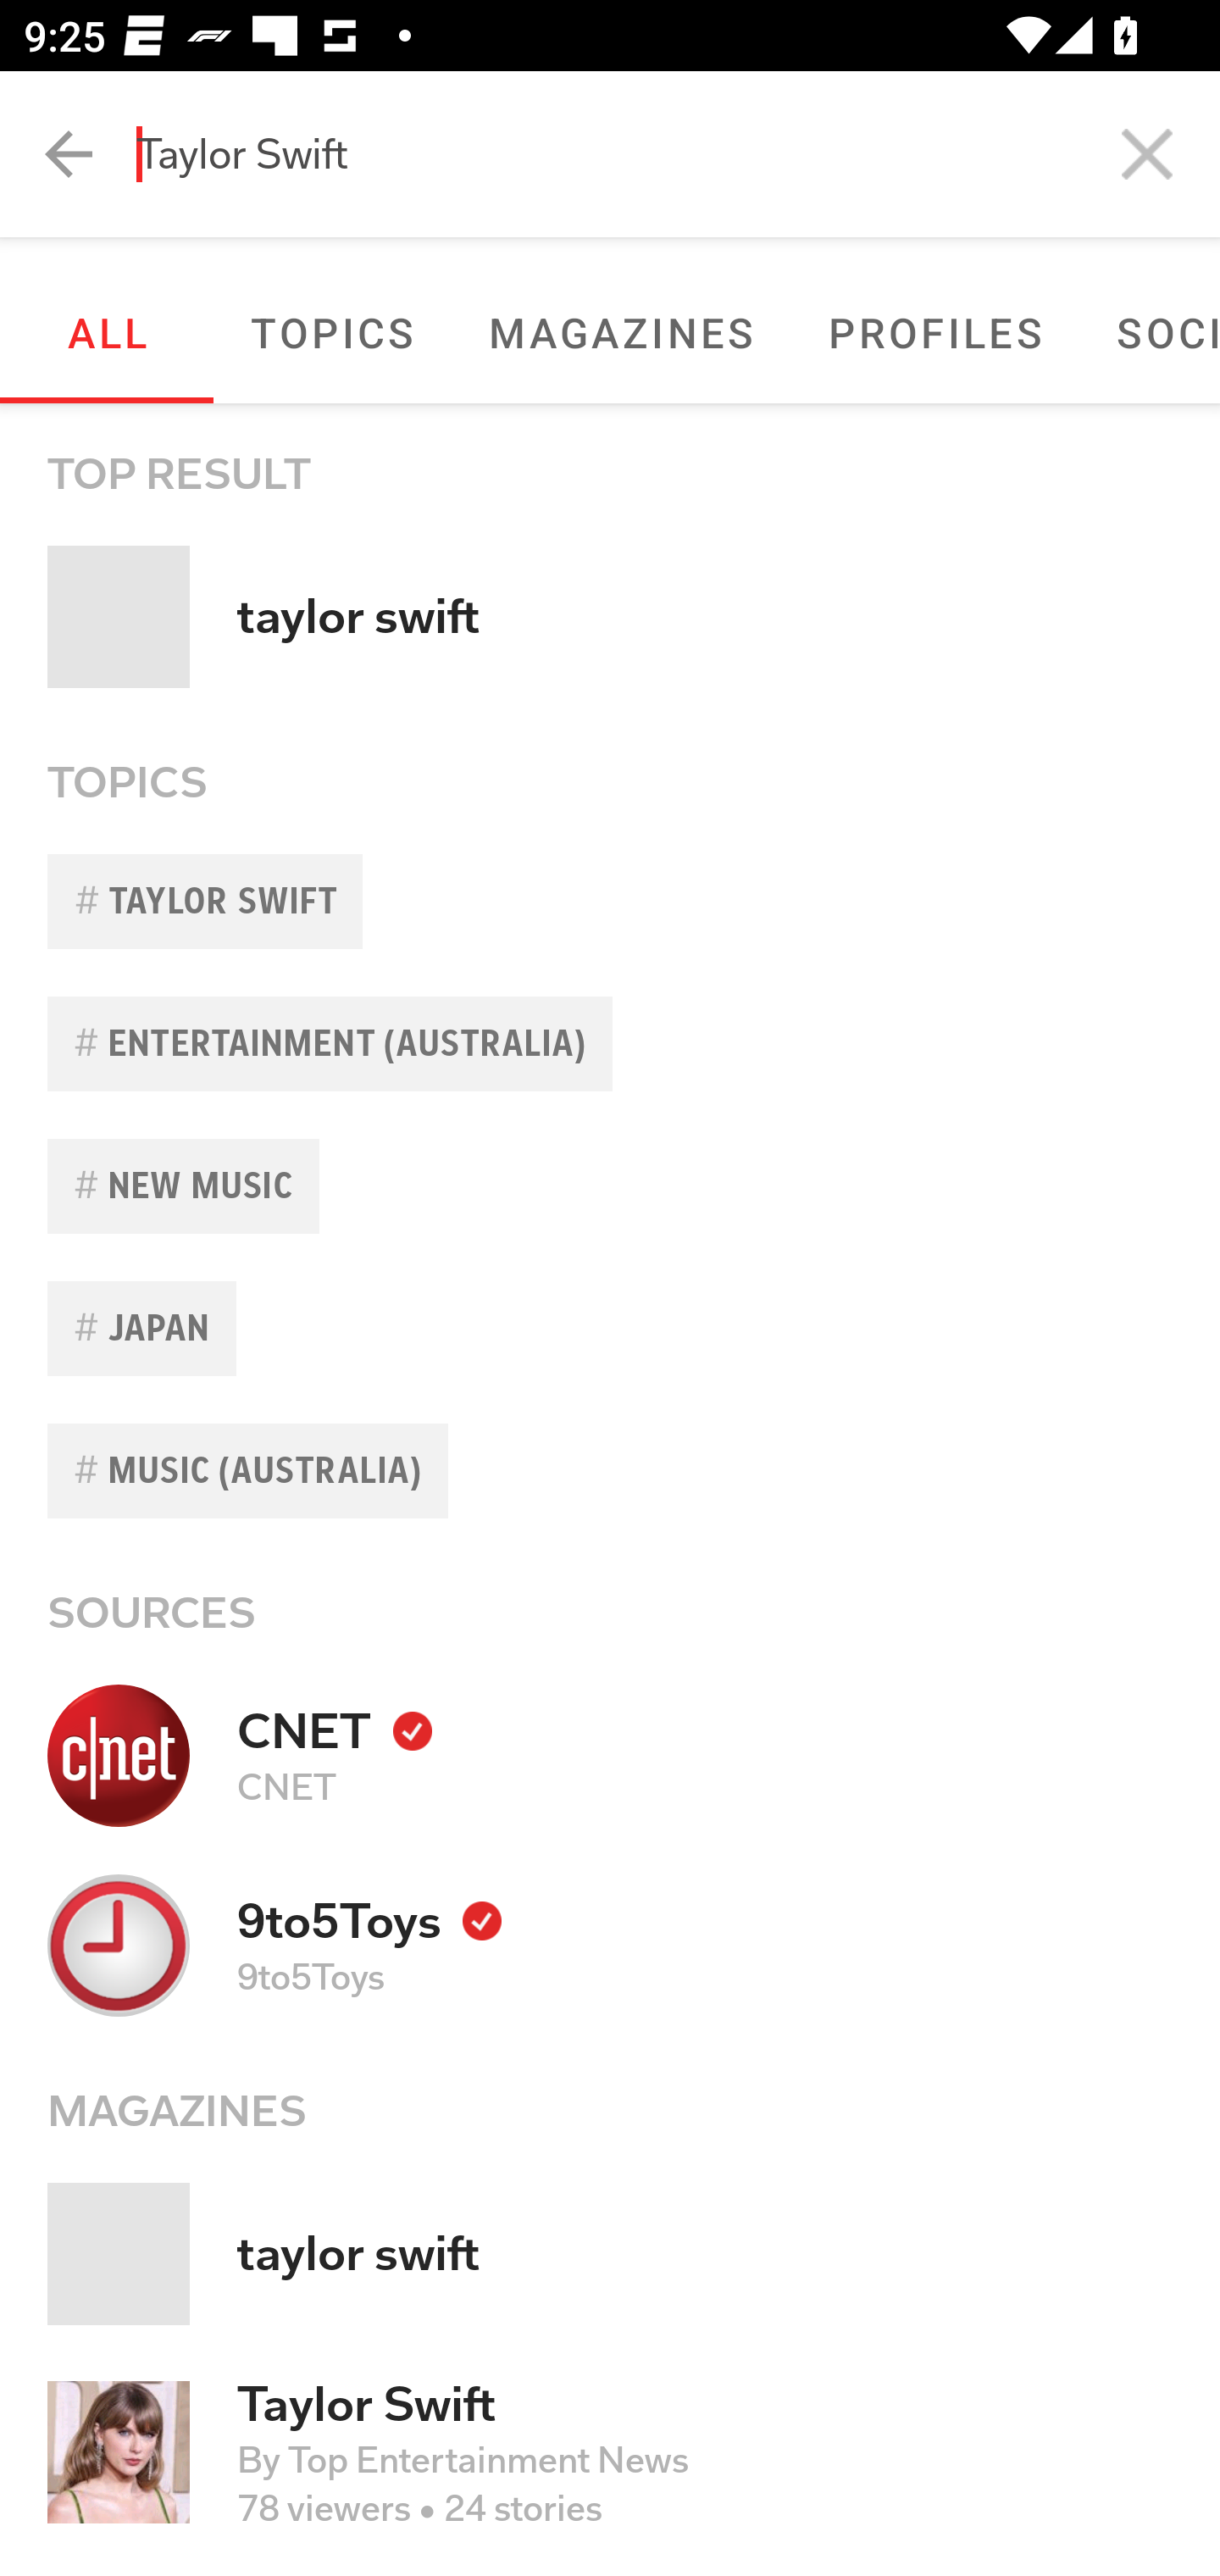 This screenshot has width=1220, height=2576. What do you see at coordinates (610, 1755) in the screenshot?
I see `CNET` at bounding box center [610, 1755].